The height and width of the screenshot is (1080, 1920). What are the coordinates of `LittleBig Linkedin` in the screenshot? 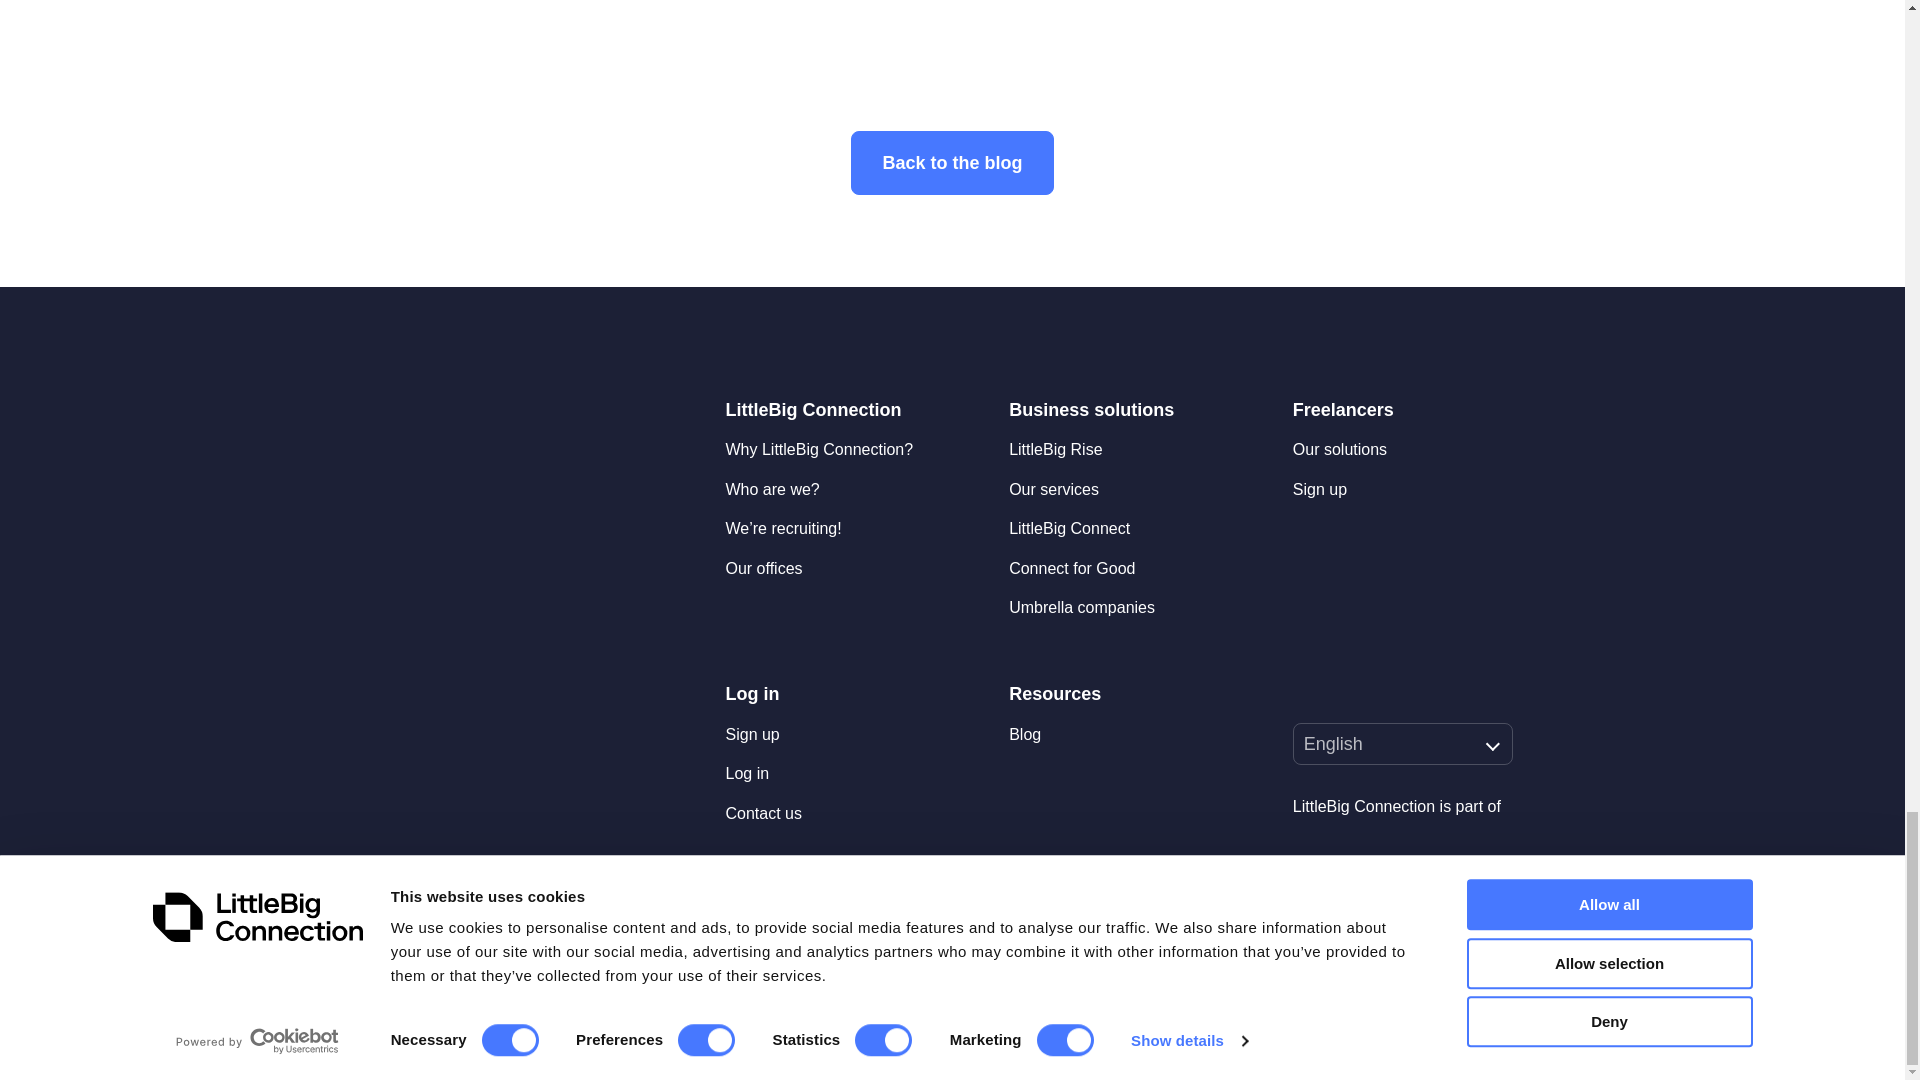 It's located at (1304, 694).